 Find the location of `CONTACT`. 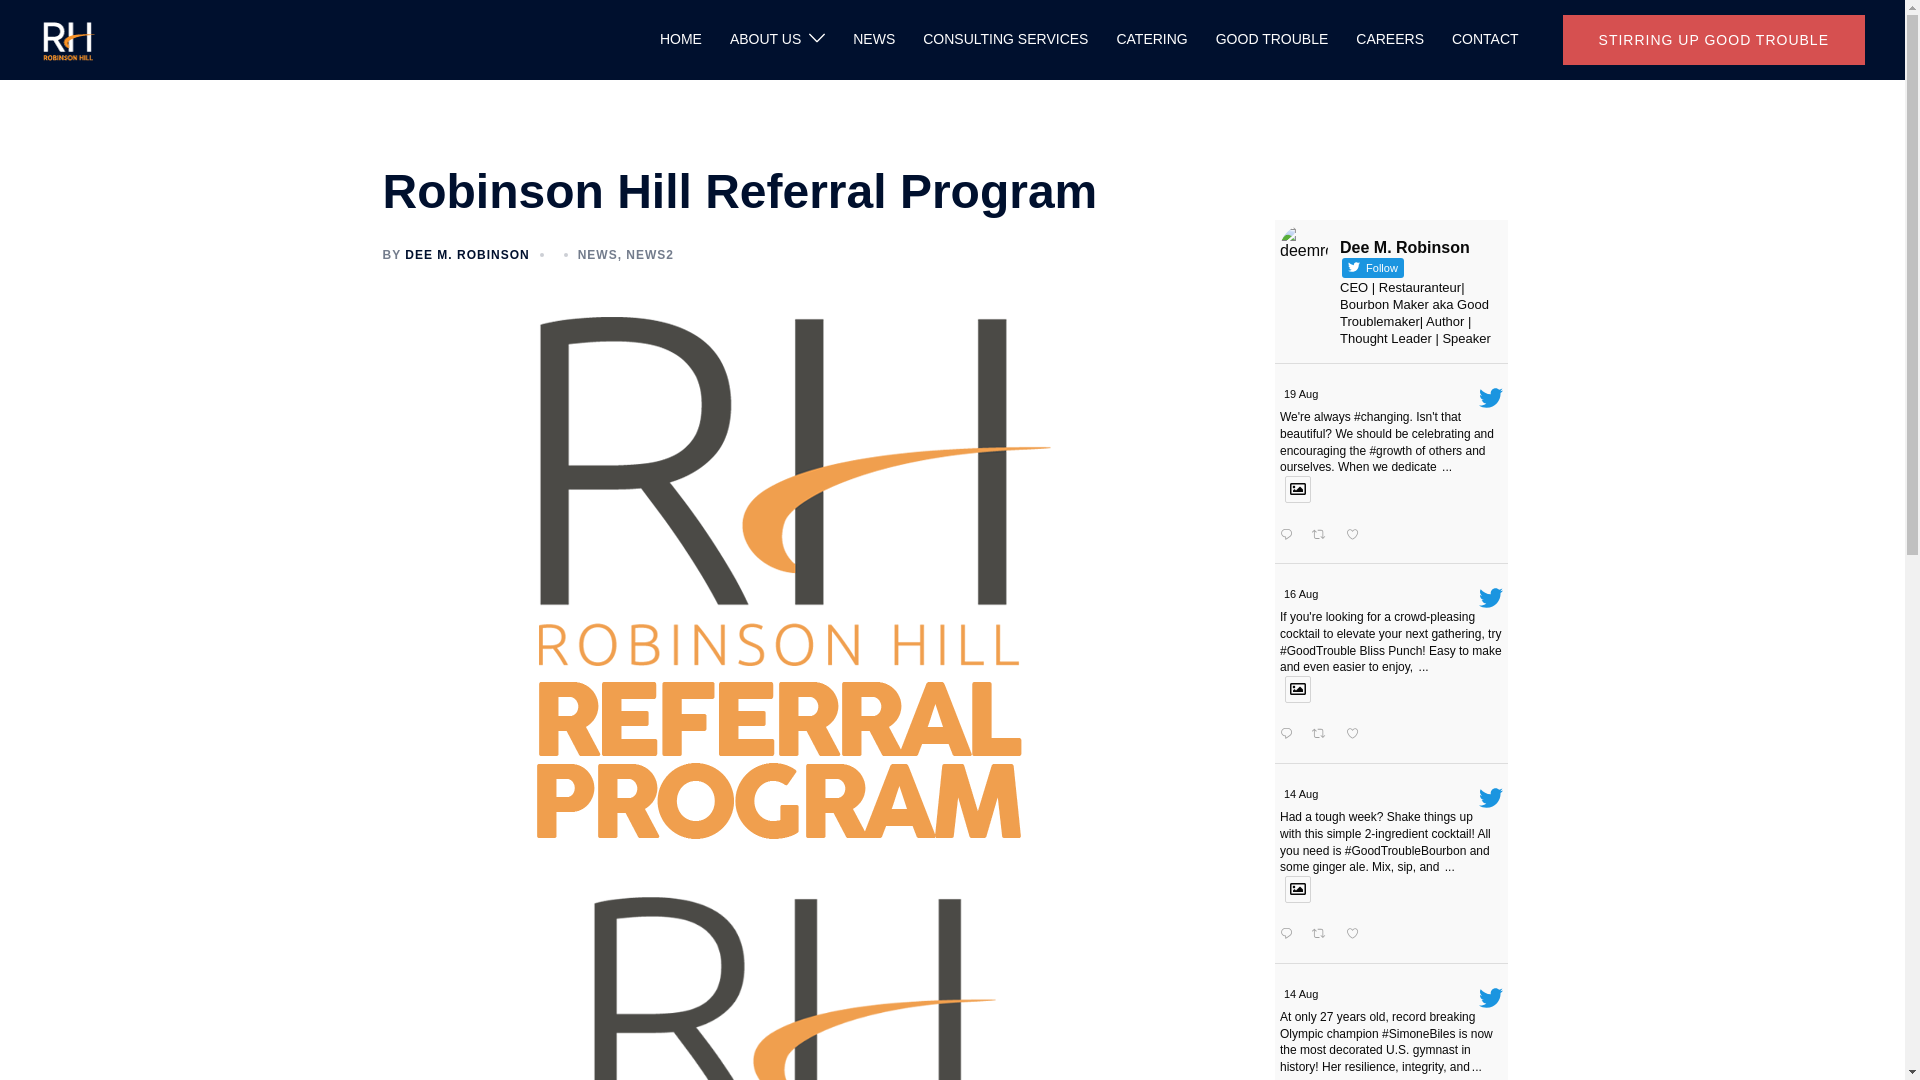

CONTACT is located at coordinates (1484, 40).